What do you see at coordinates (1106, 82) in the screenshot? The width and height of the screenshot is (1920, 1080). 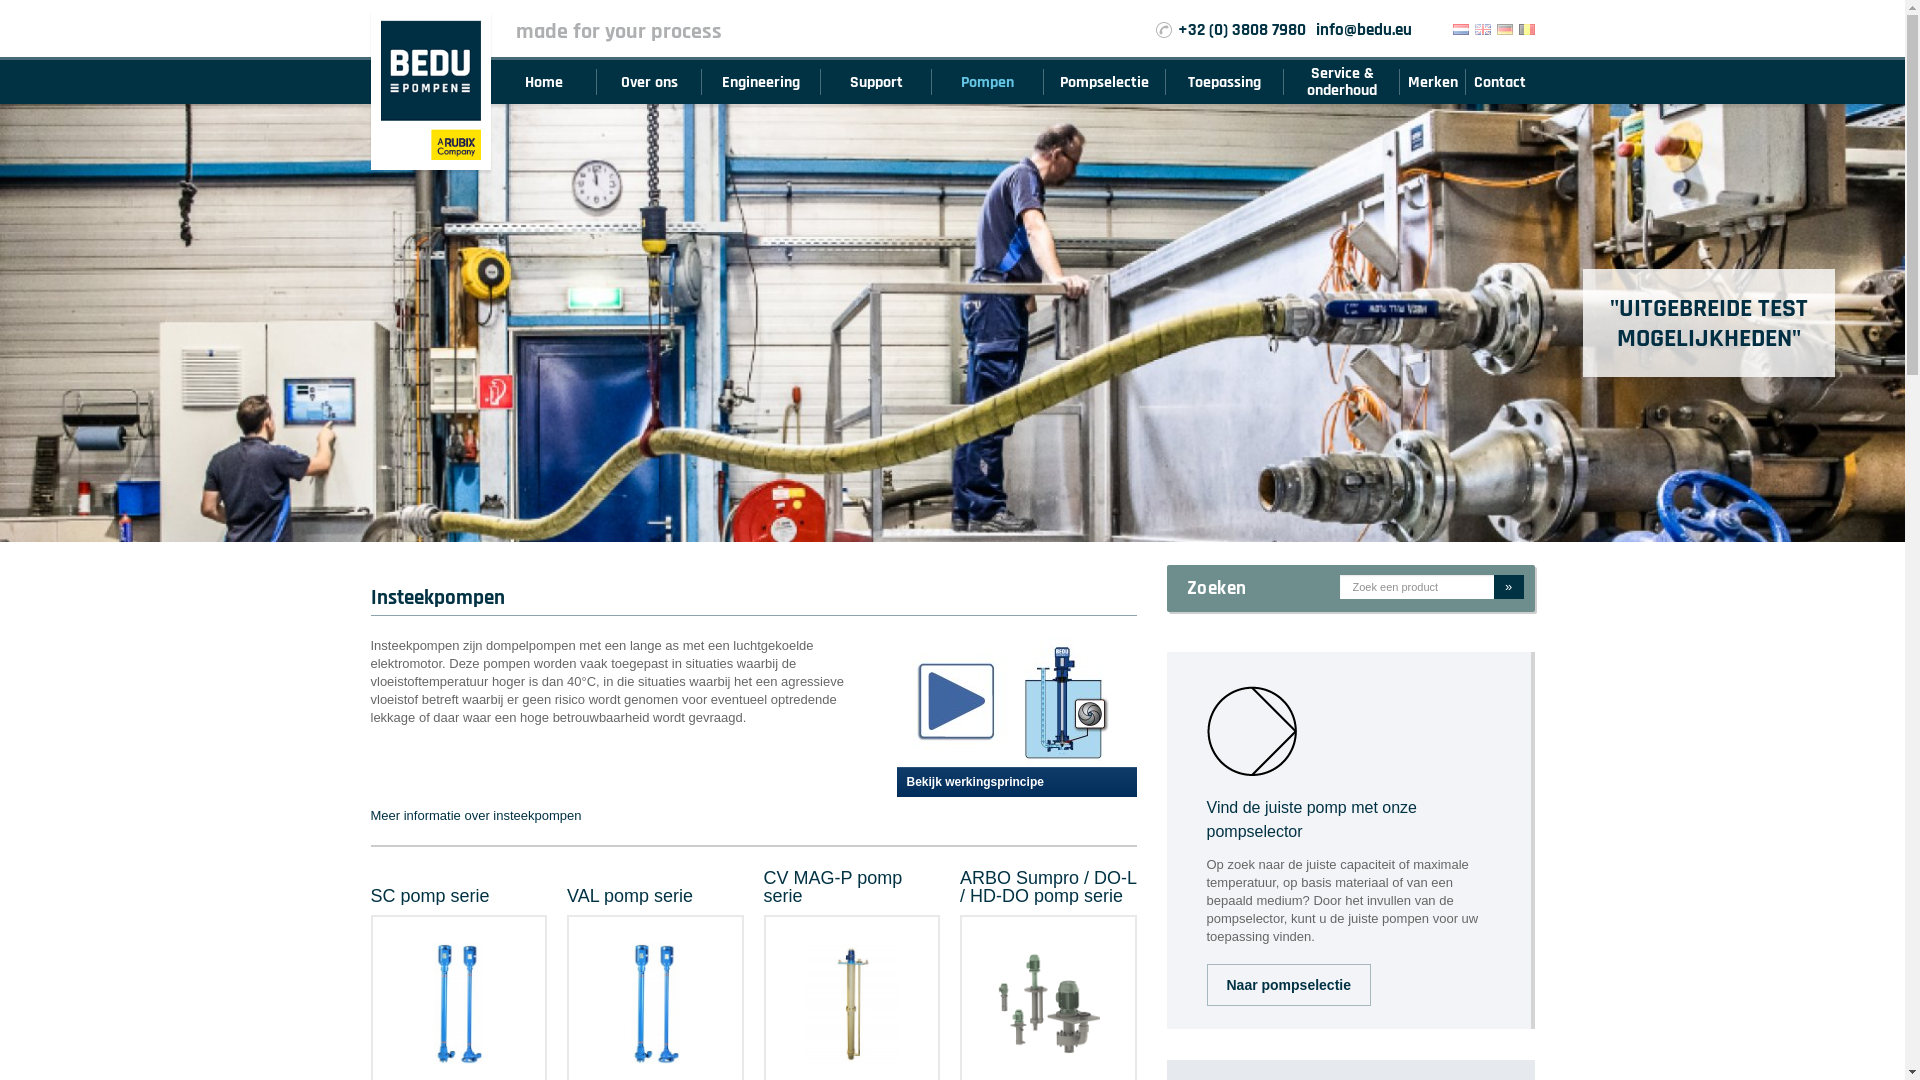 I see `Pompselectie` at bounding box center [1106, 82].